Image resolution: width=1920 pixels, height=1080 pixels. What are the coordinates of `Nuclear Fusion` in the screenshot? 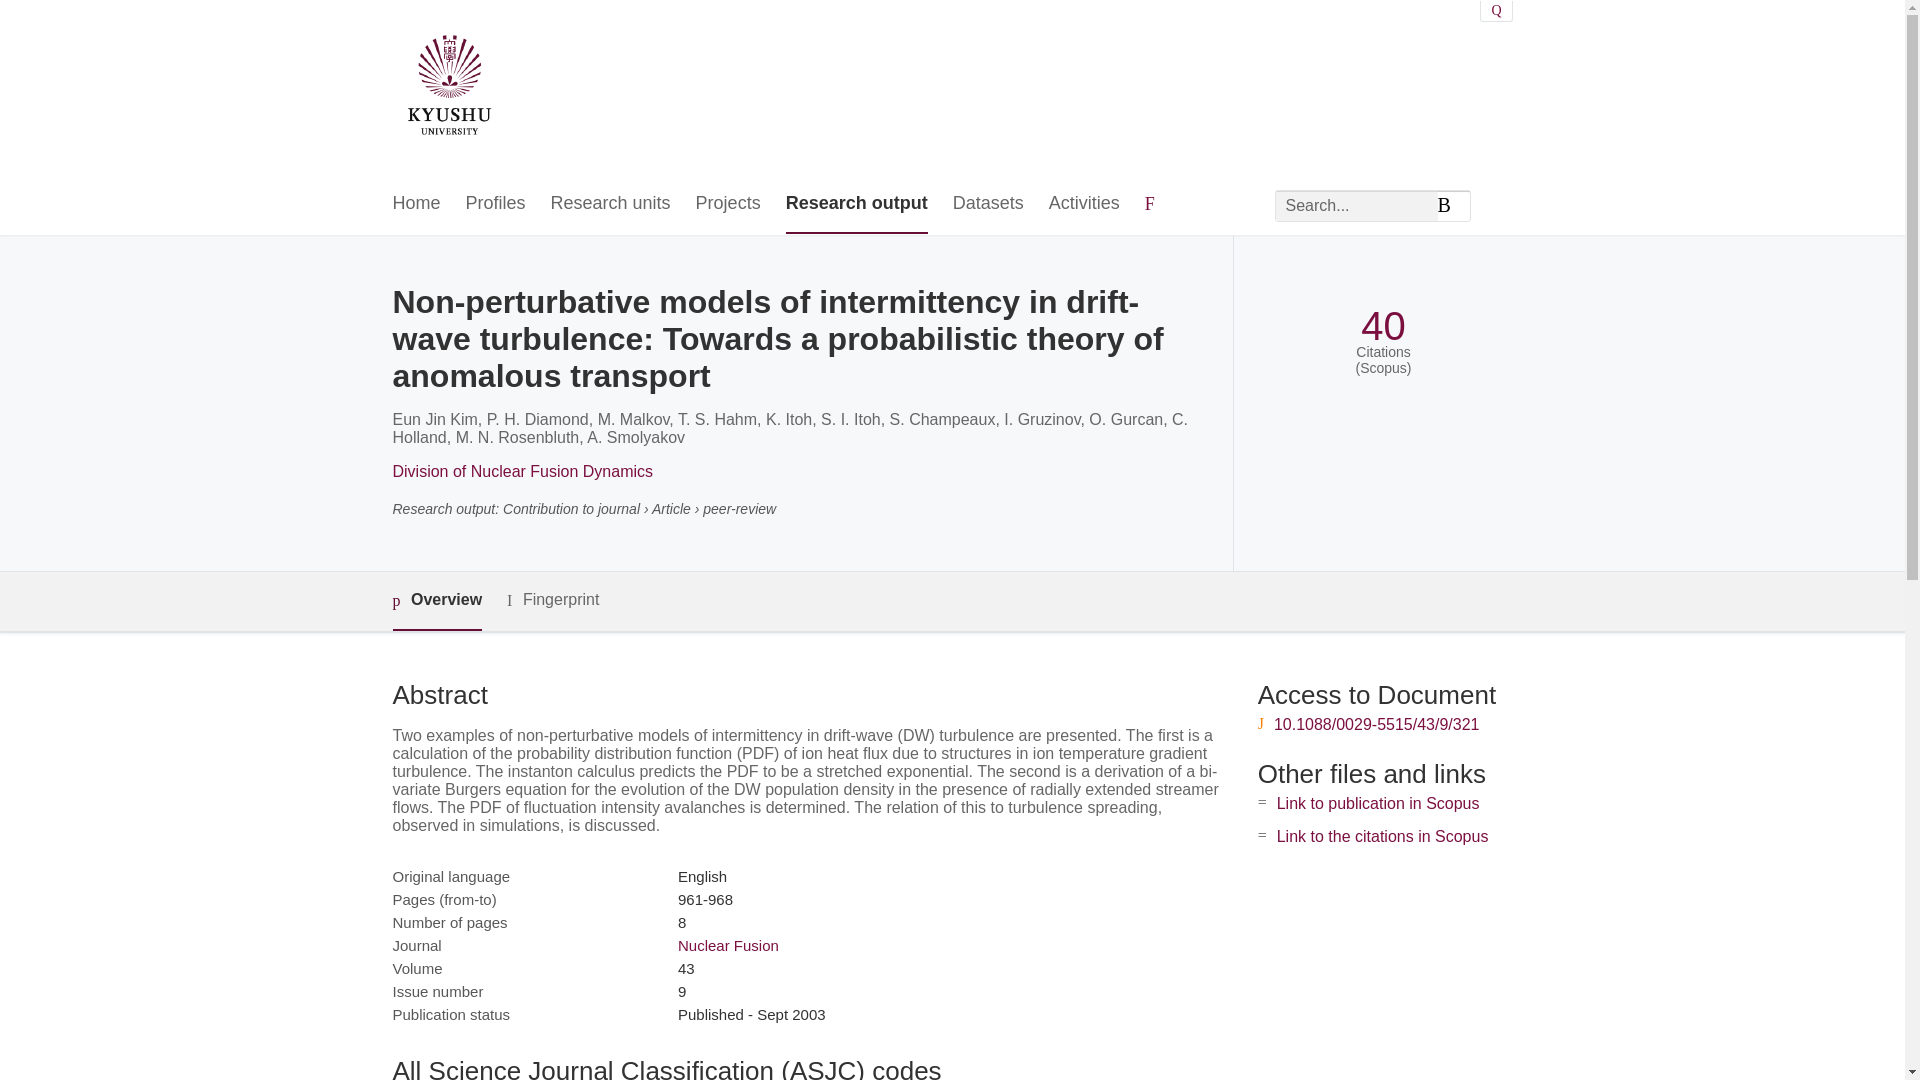 It's located at (728, 945).